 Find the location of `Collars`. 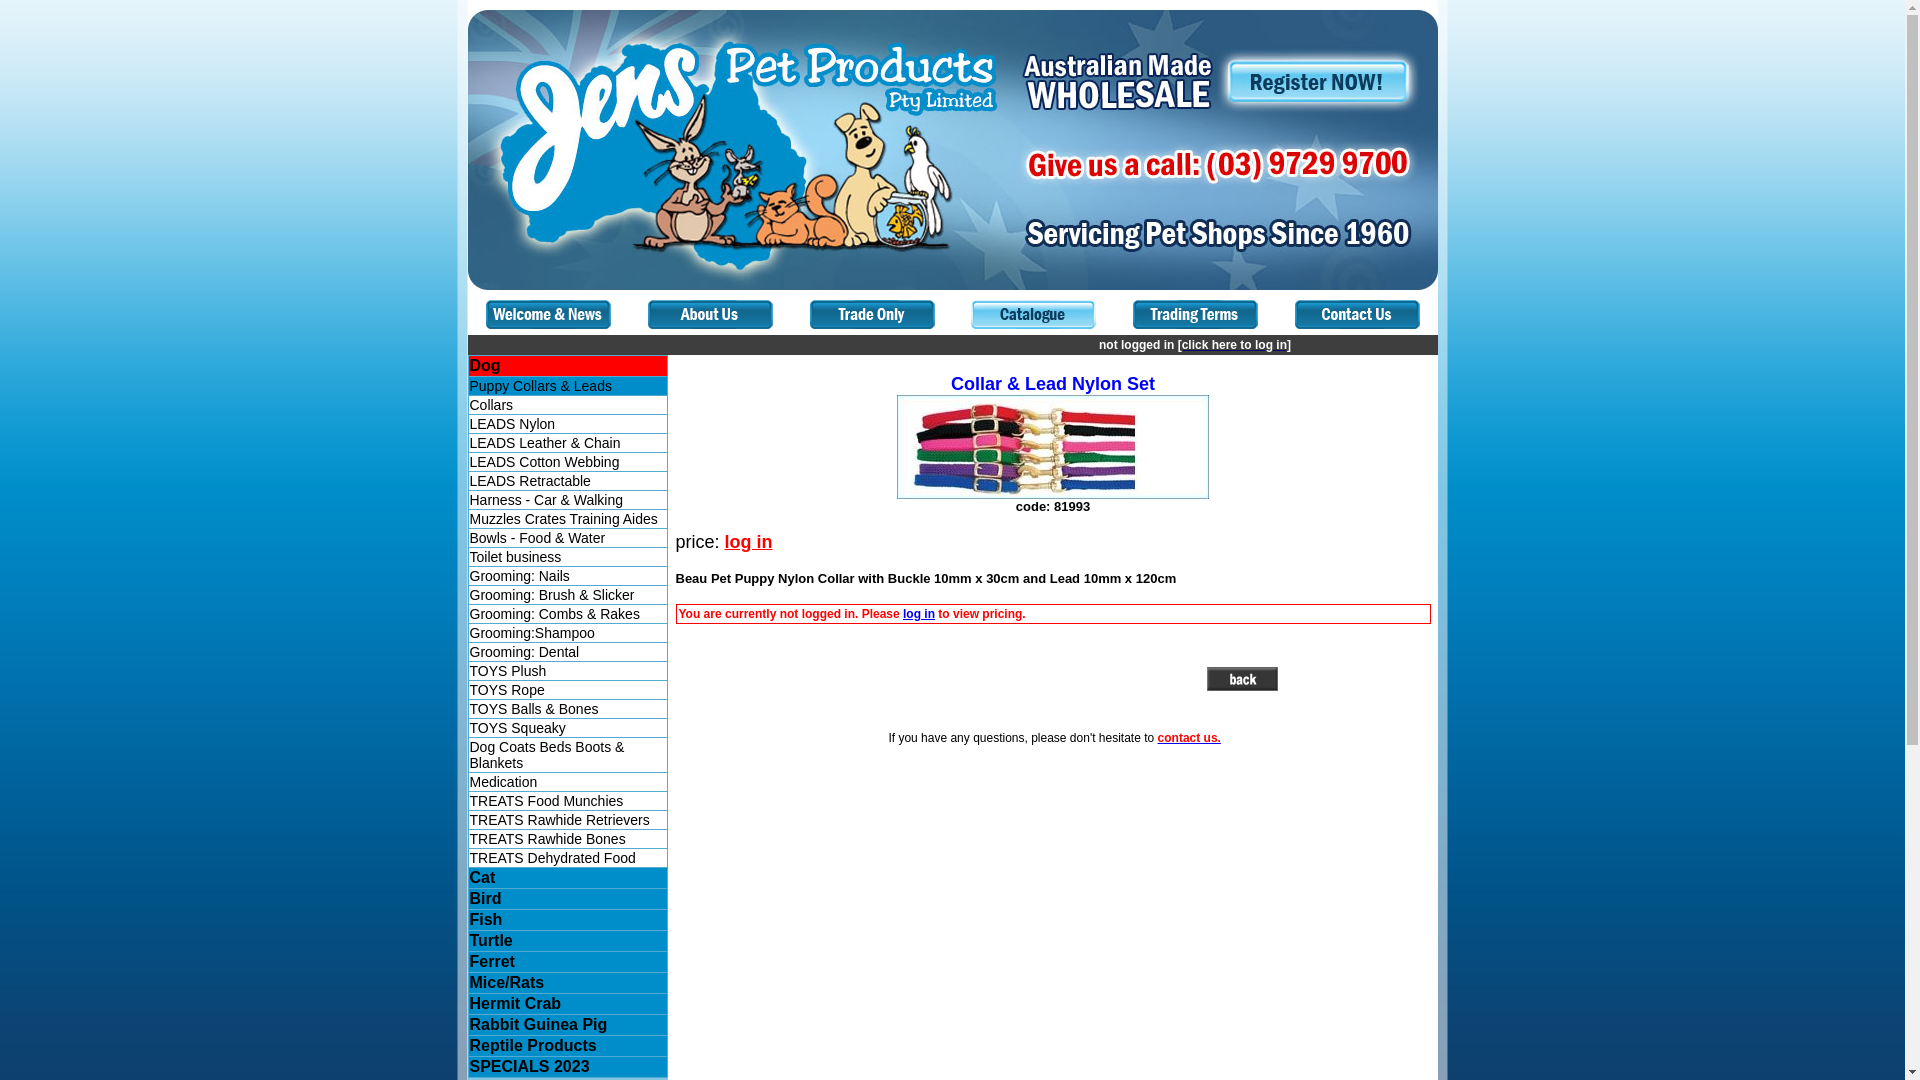

Collars is located at coordinates (567, 405).